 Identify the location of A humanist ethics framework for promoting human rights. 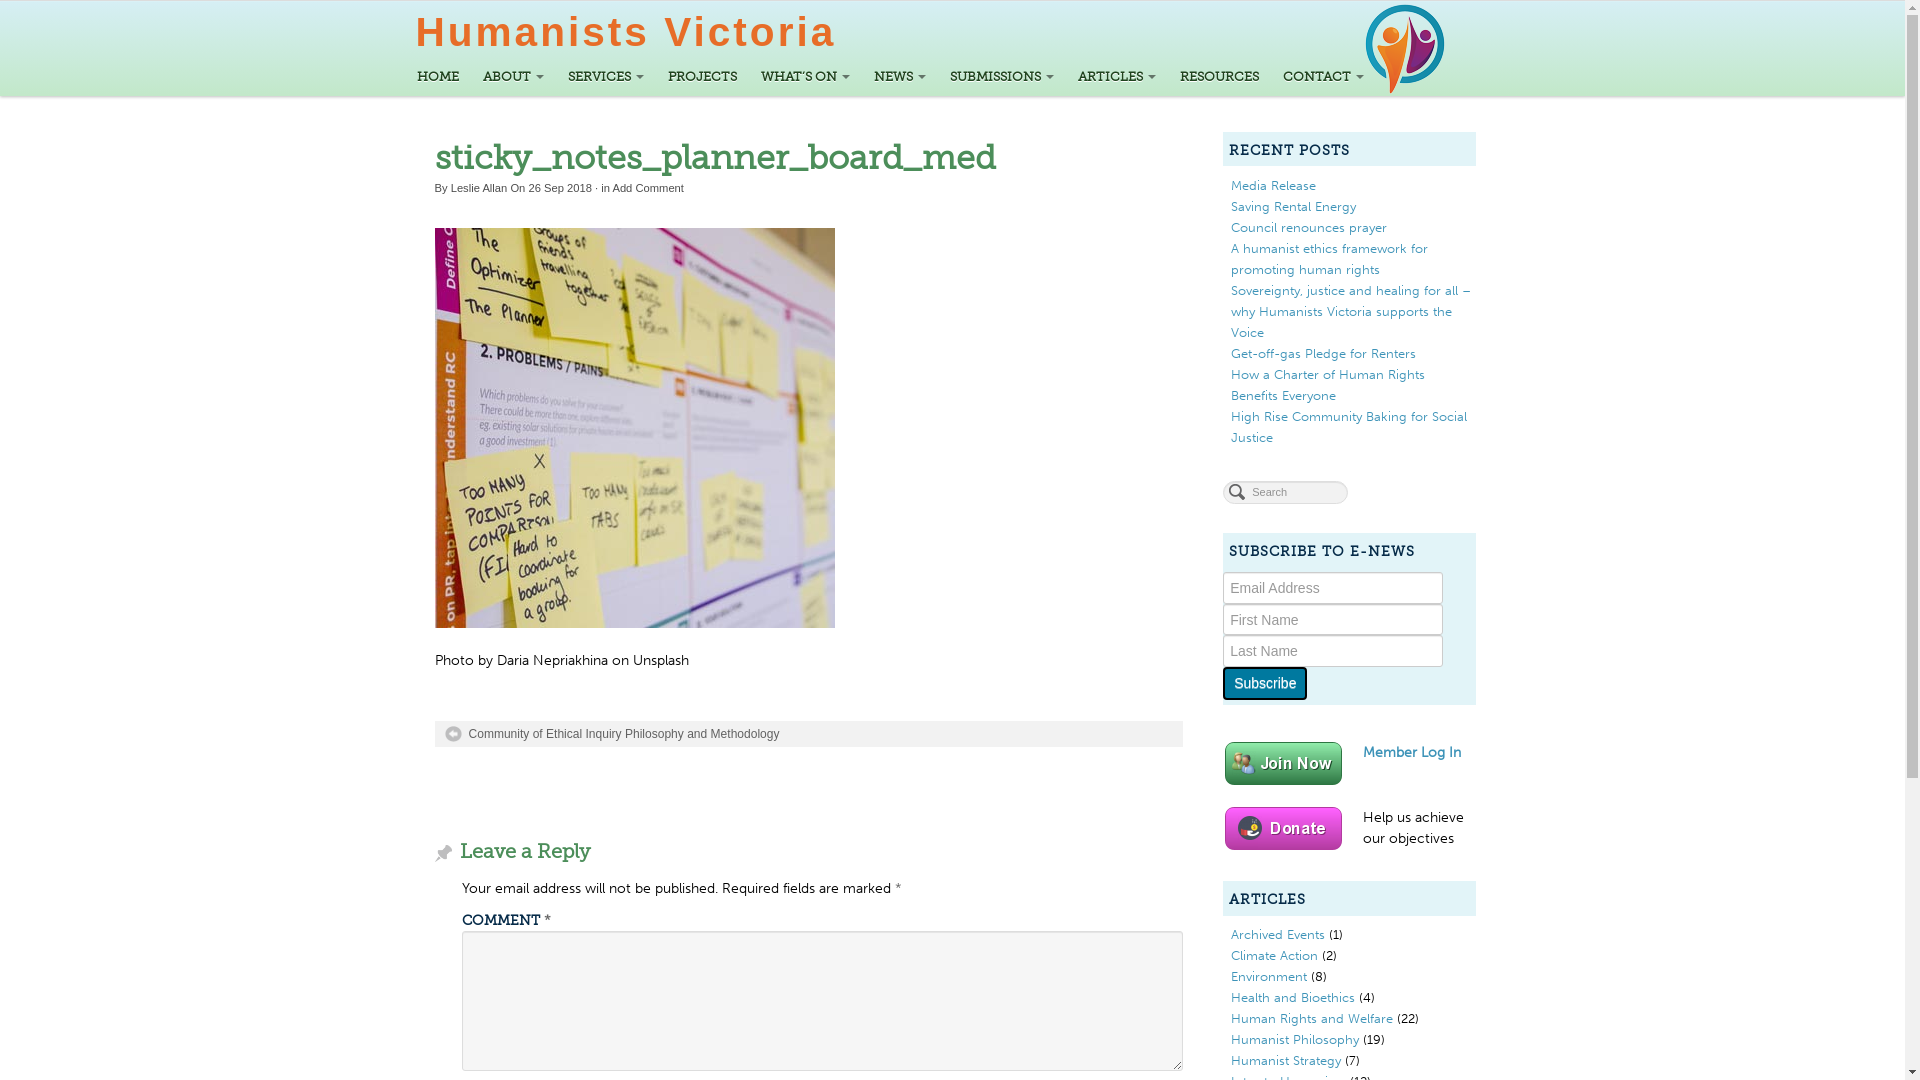
(1330, 258).